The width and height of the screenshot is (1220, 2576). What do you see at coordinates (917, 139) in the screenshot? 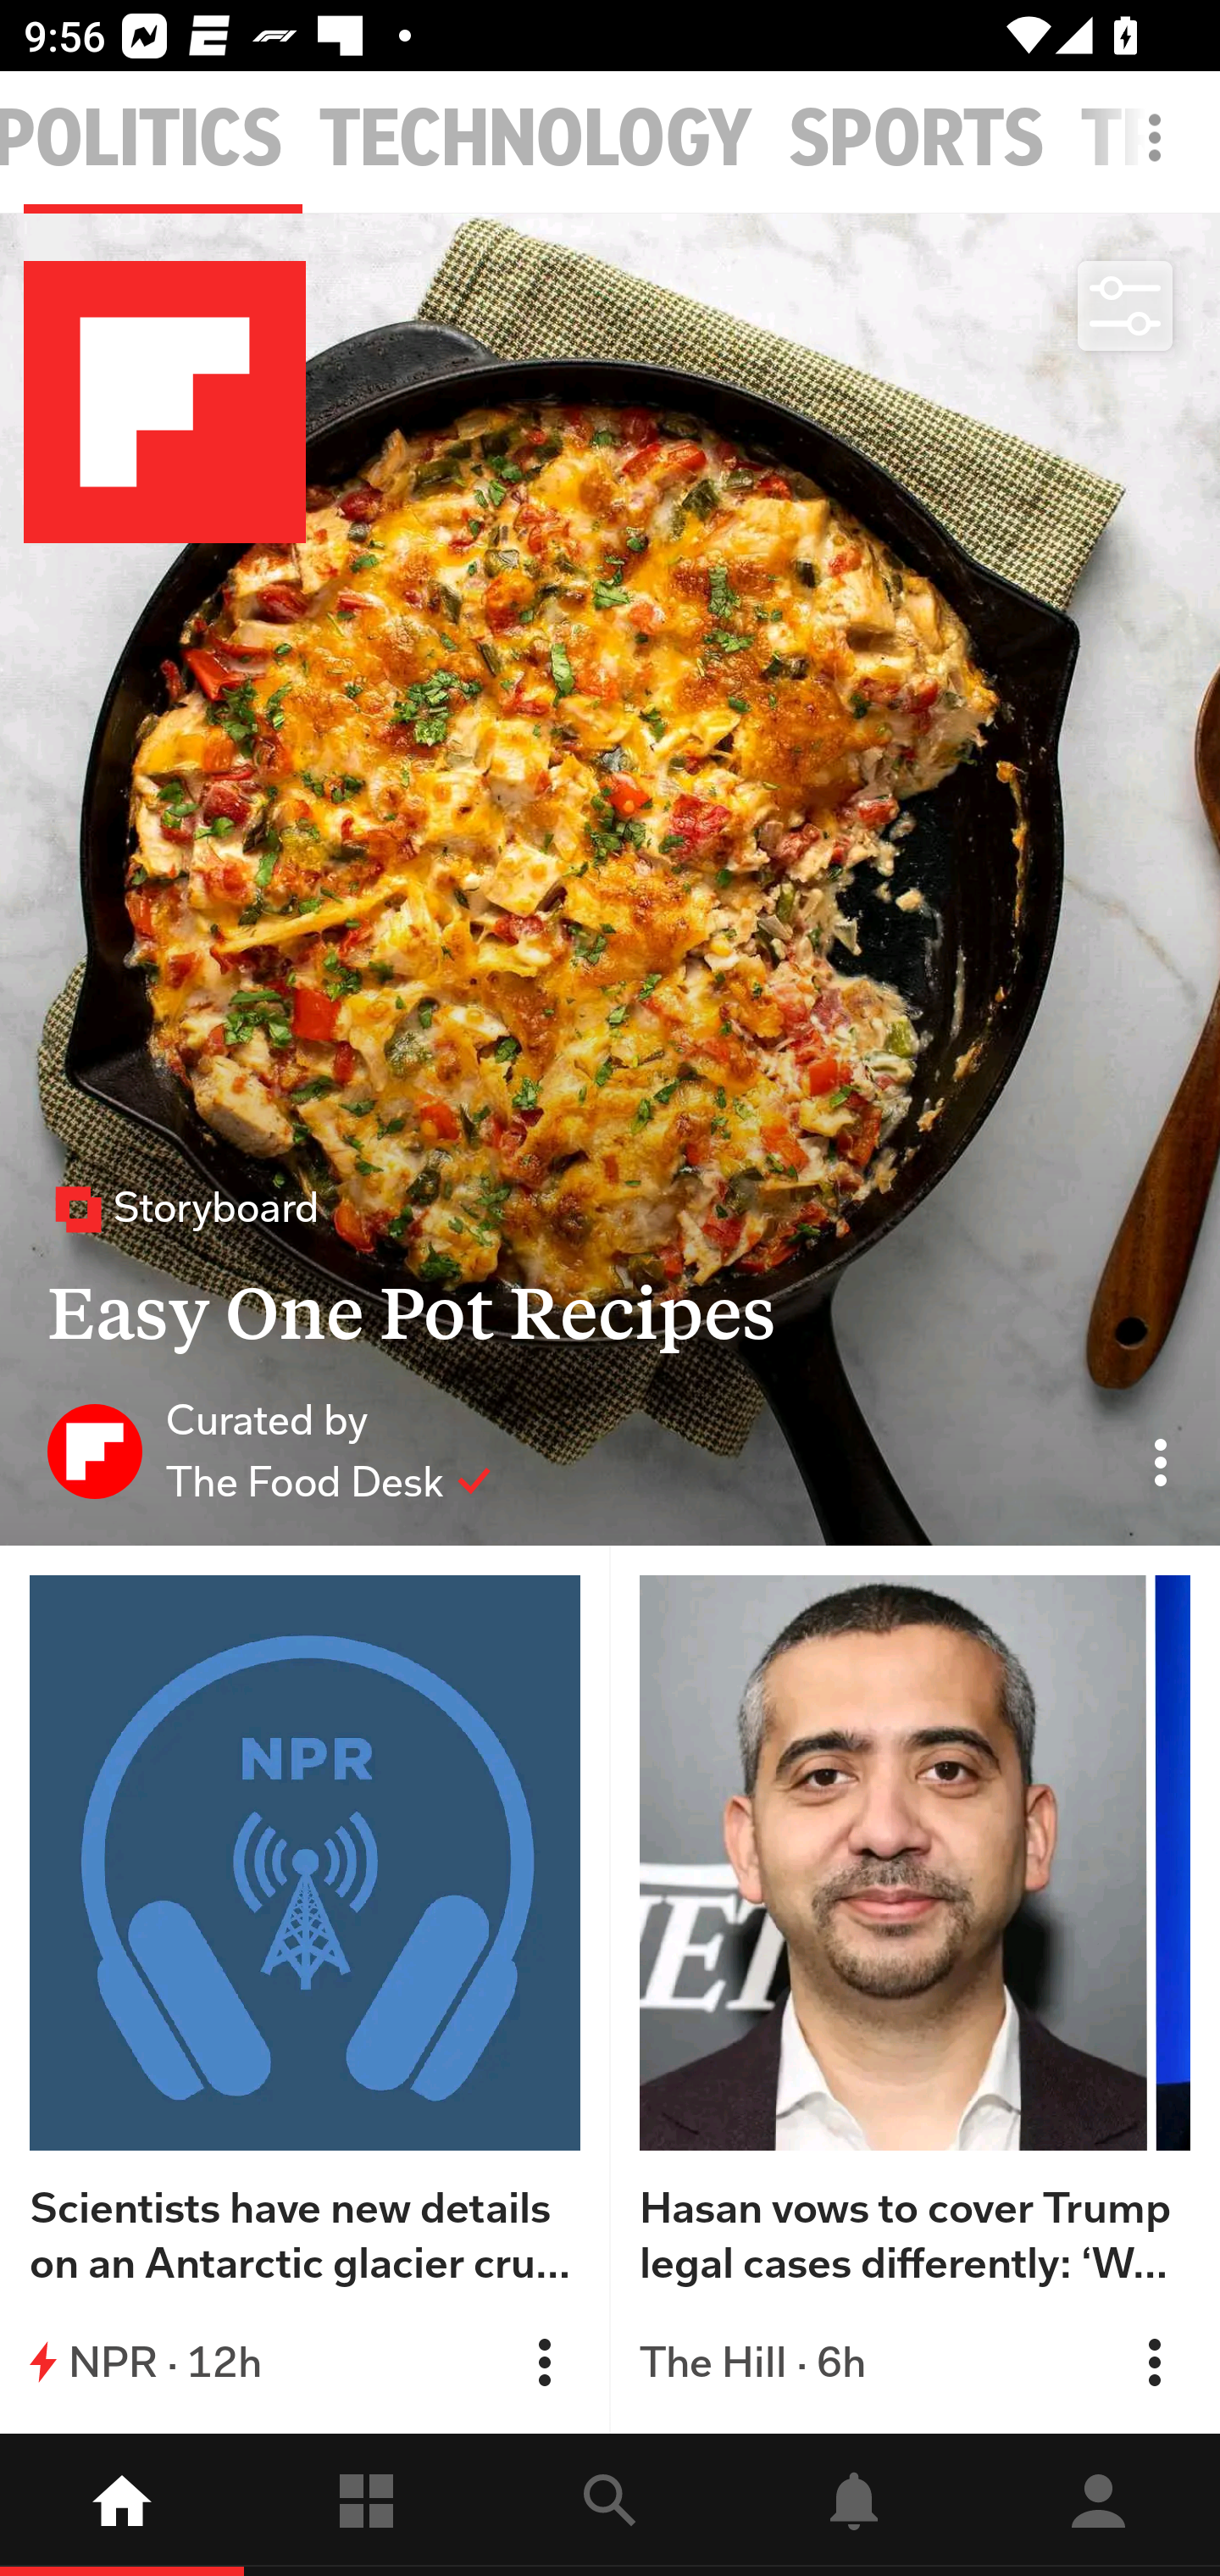
I see `SPORTS` at bounding box center [917, 139].